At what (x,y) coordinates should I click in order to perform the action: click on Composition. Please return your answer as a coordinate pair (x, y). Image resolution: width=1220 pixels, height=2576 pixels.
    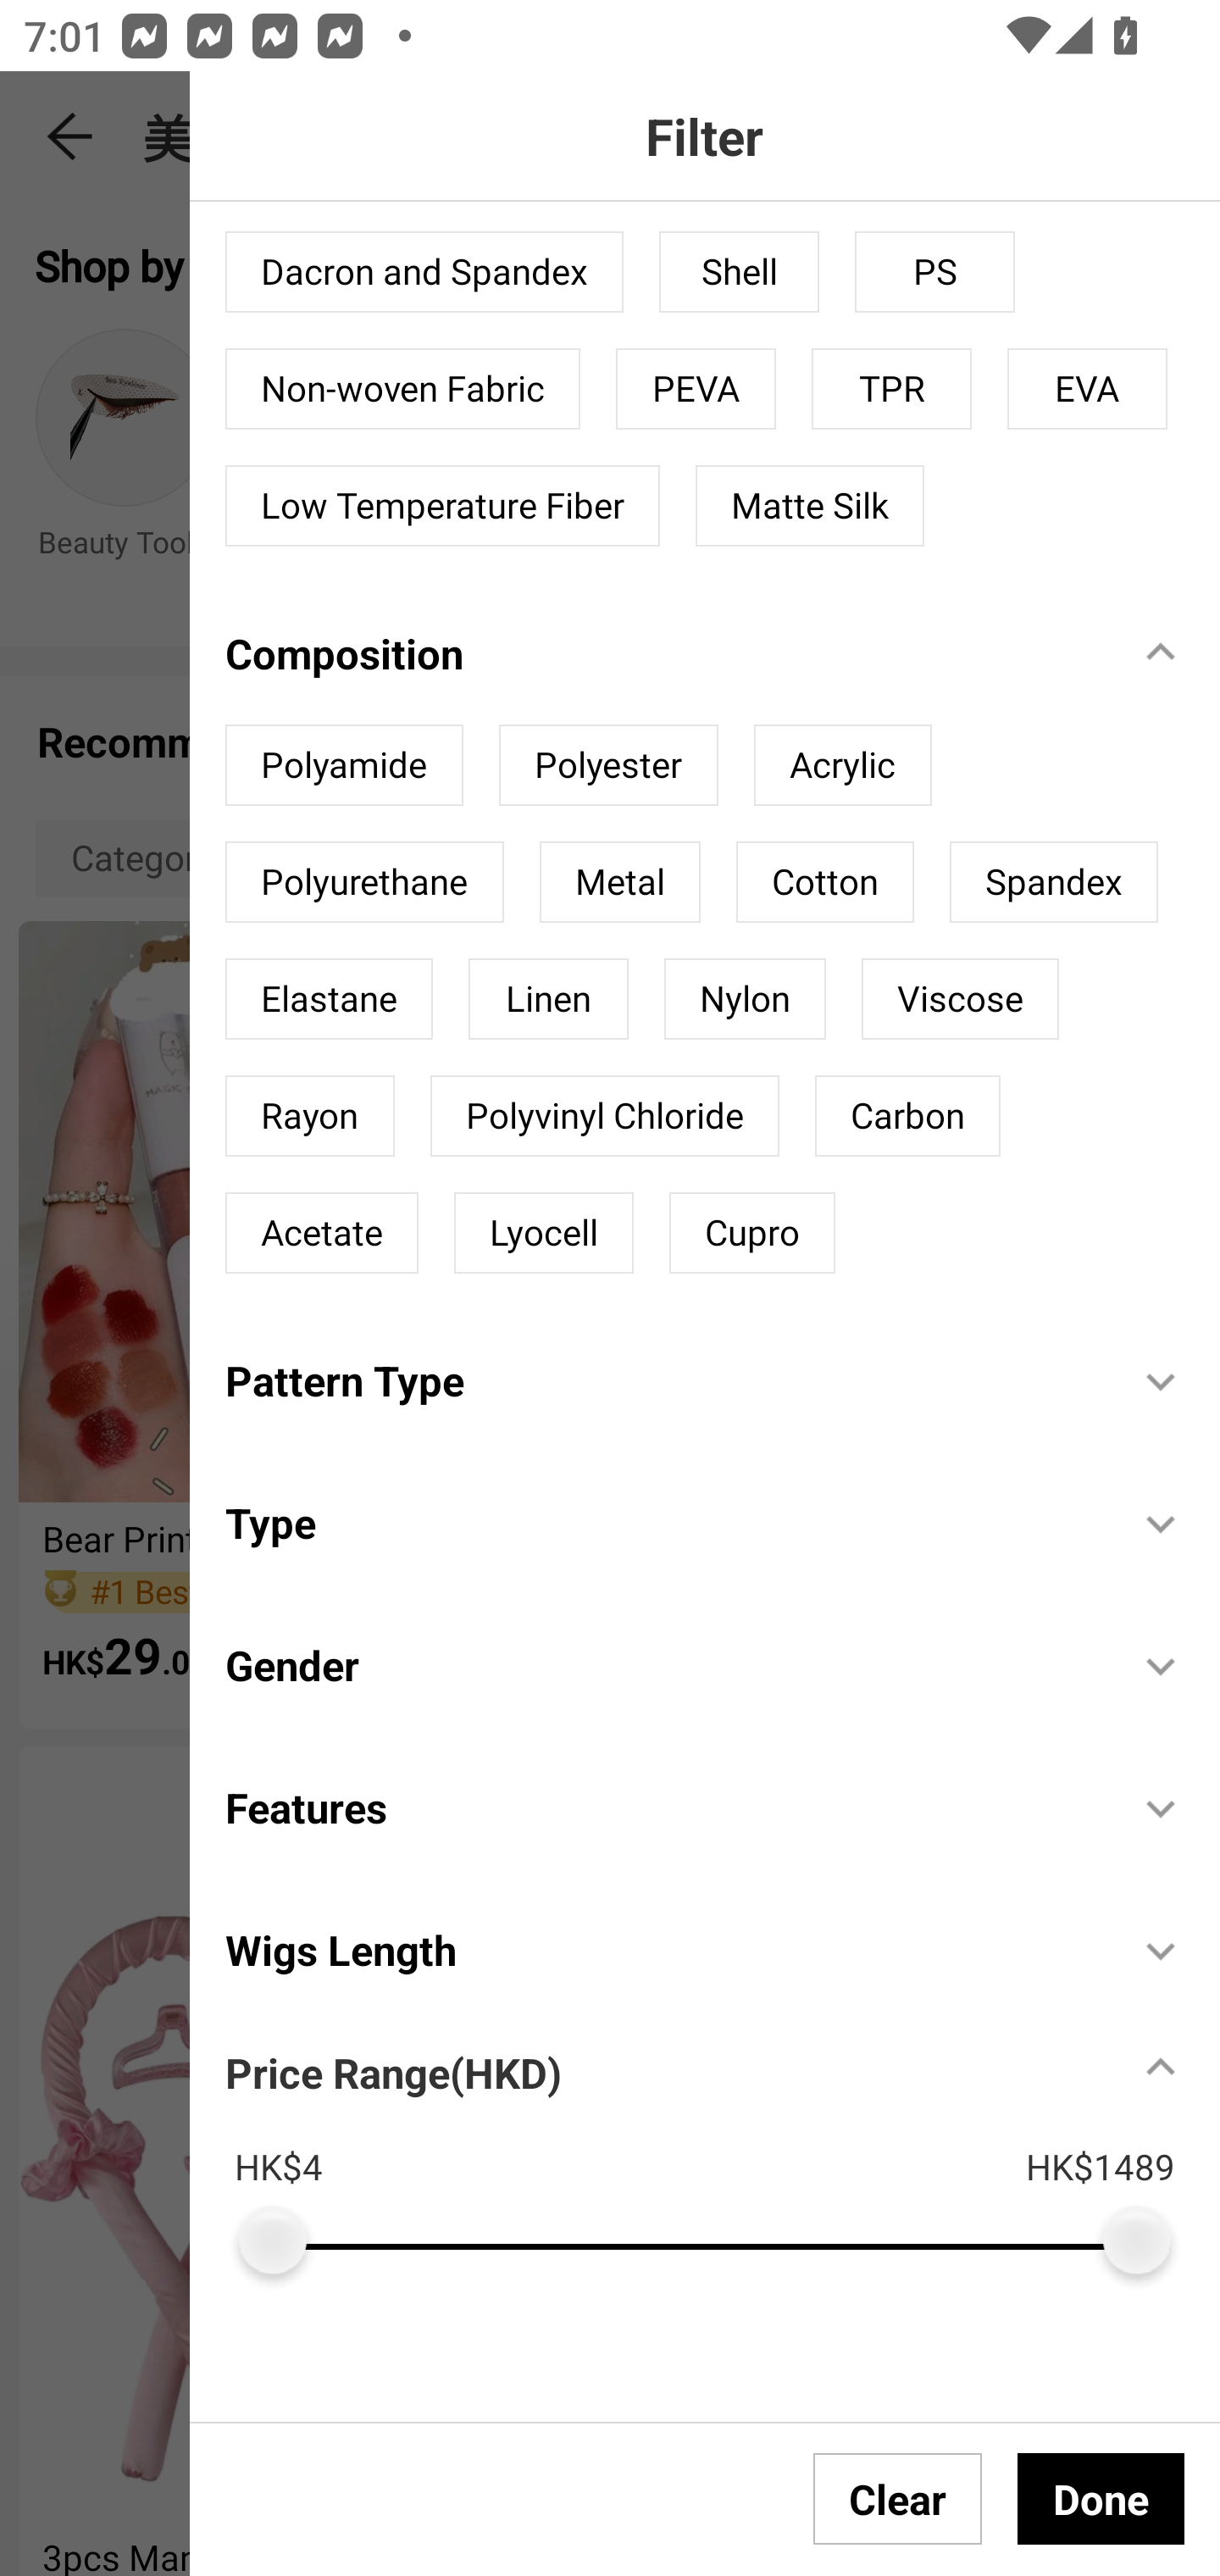
    Looking at the image, I should click on (663, 652).